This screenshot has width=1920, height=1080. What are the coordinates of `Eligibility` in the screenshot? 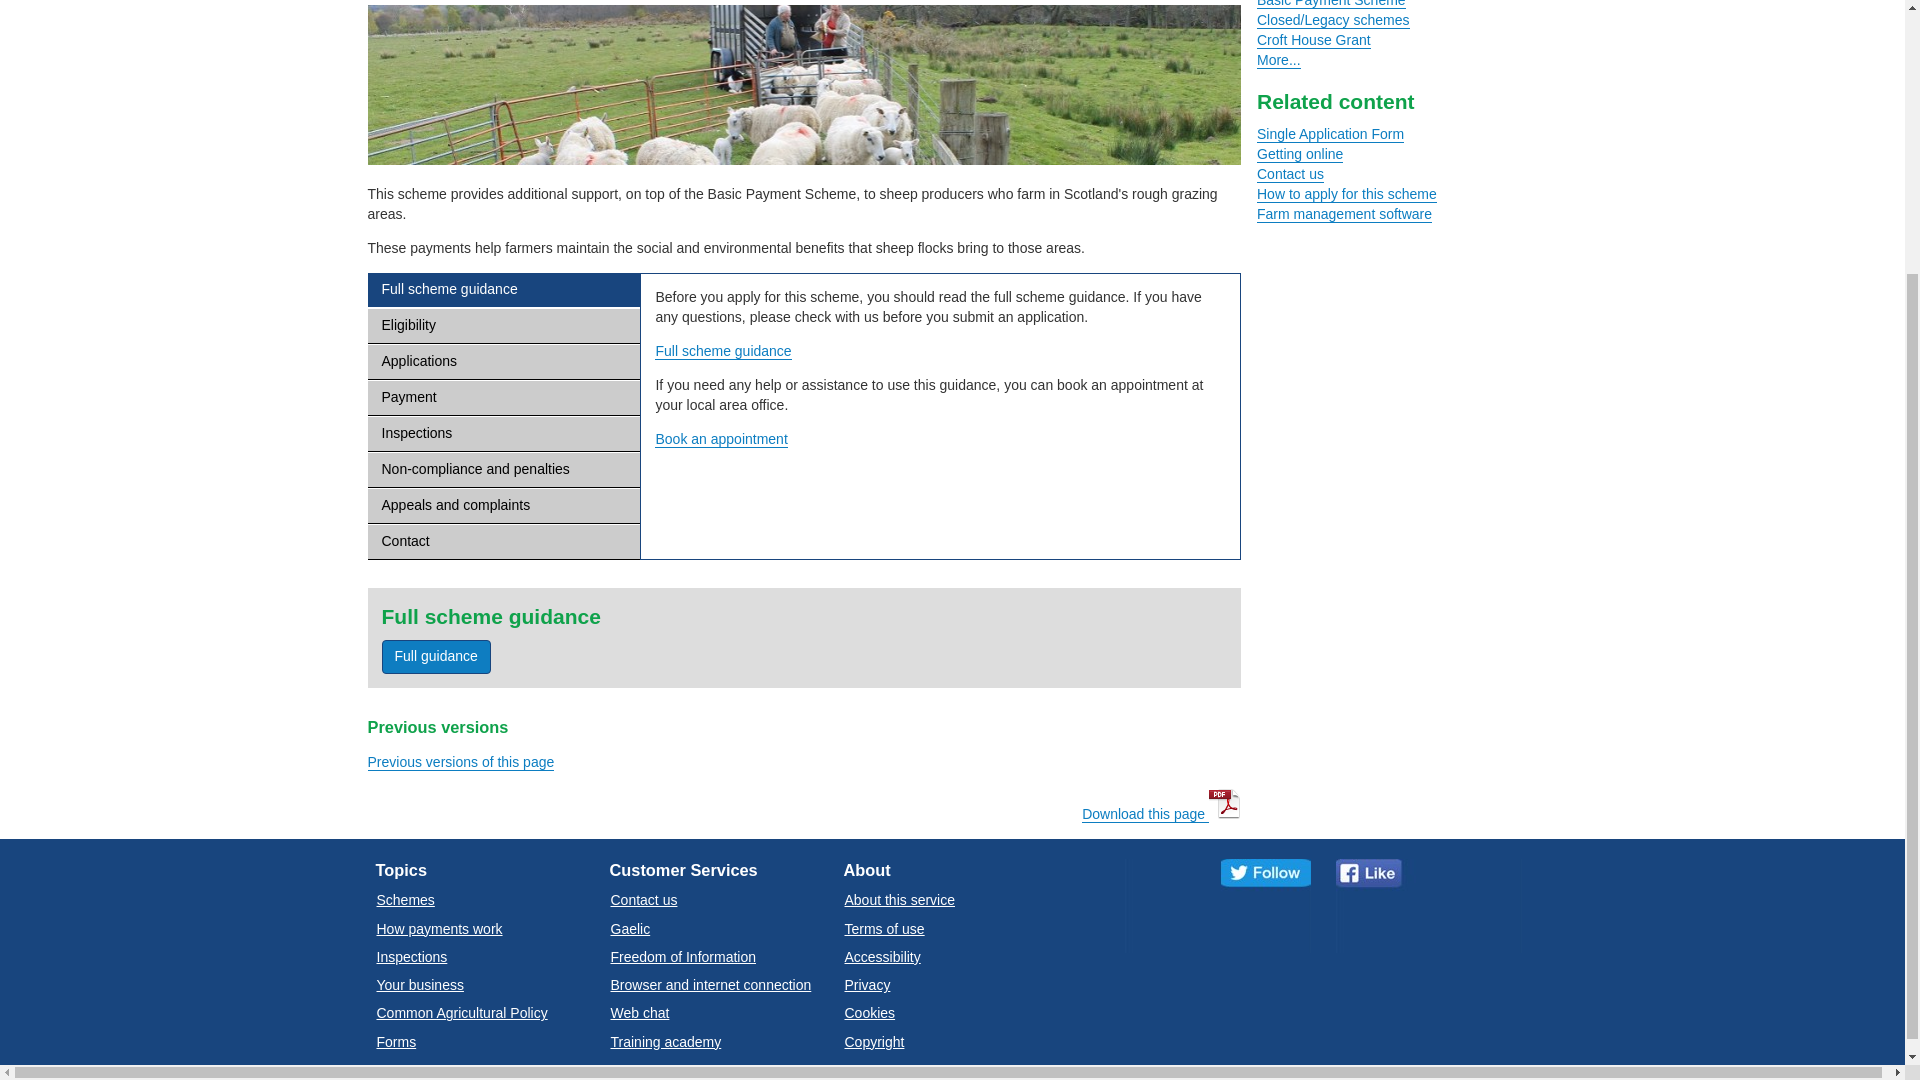 It's located at (504, 326).